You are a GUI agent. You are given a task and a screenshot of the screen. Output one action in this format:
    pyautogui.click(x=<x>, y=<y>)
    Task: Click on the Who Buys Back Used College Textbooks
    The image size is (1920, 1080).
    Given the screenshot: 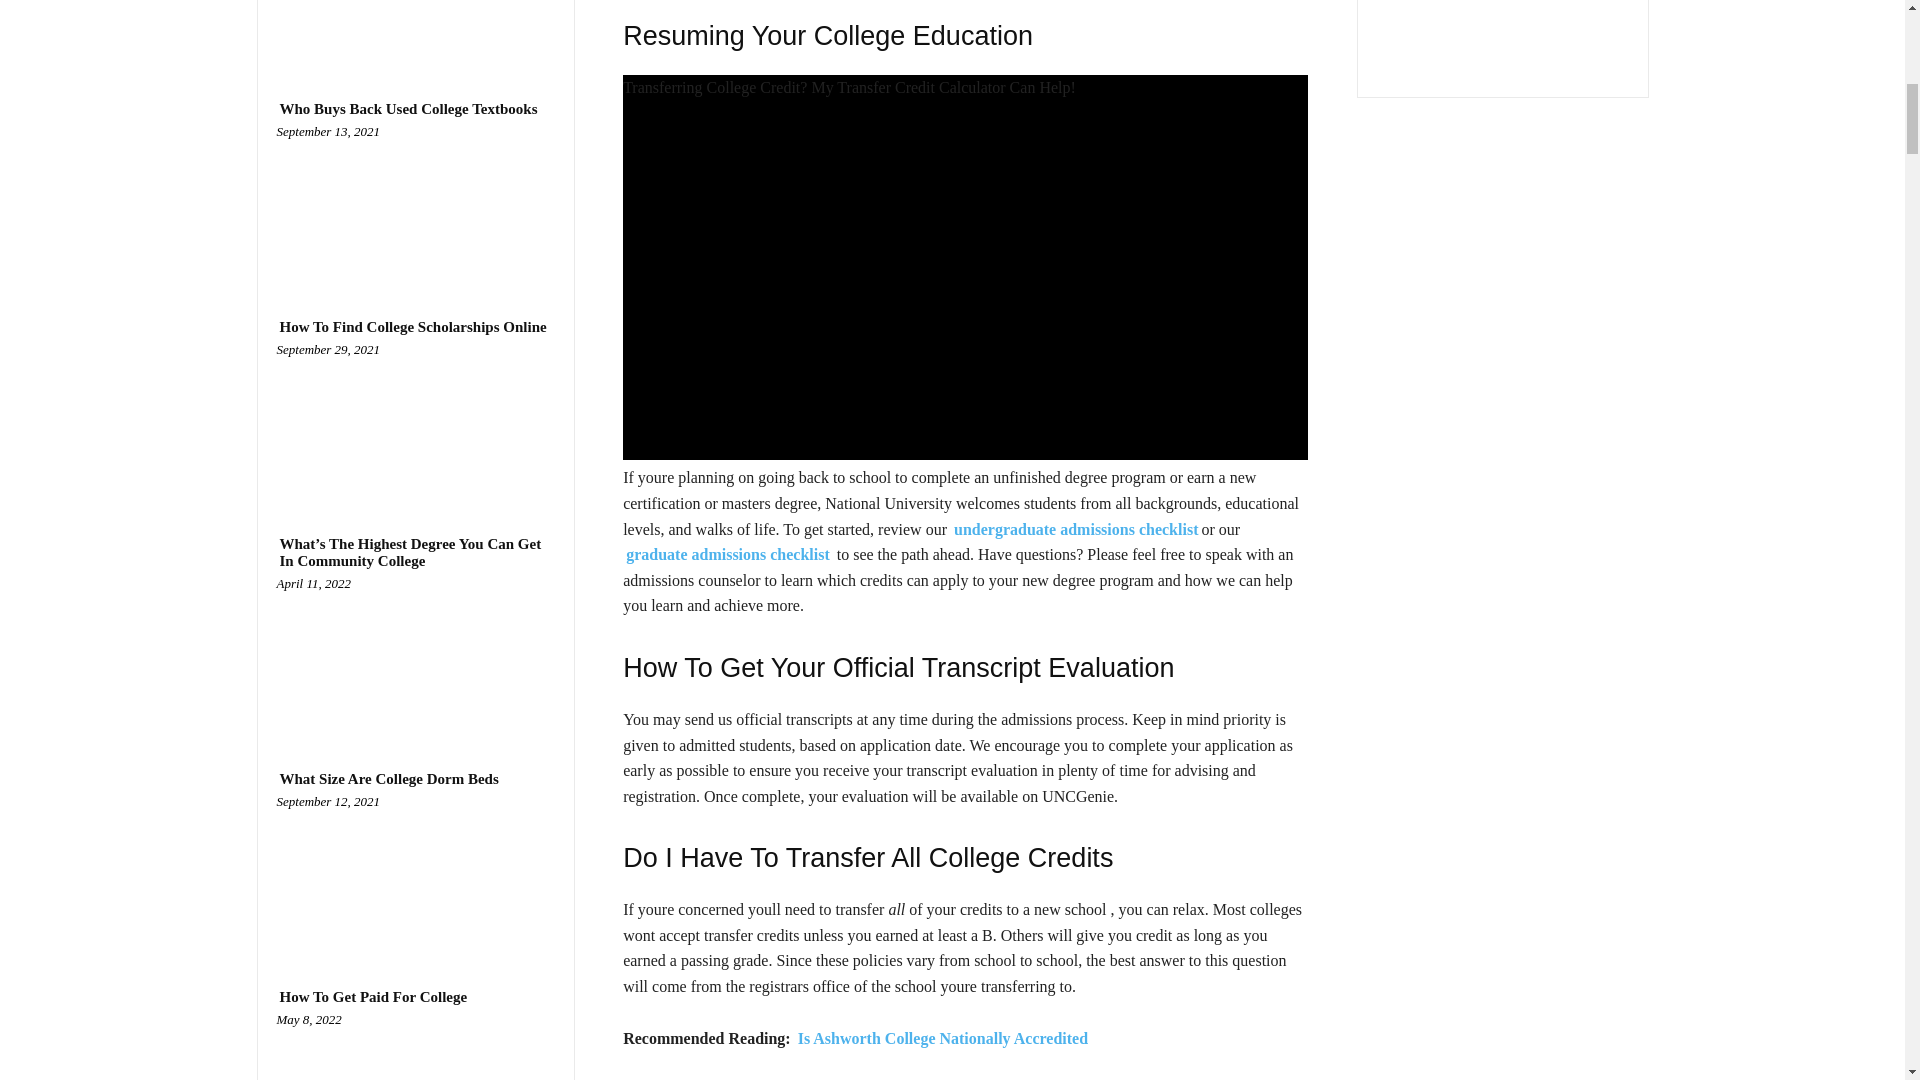 What is the action you would take?
    pyautogui.click(x=408, y=109)
    